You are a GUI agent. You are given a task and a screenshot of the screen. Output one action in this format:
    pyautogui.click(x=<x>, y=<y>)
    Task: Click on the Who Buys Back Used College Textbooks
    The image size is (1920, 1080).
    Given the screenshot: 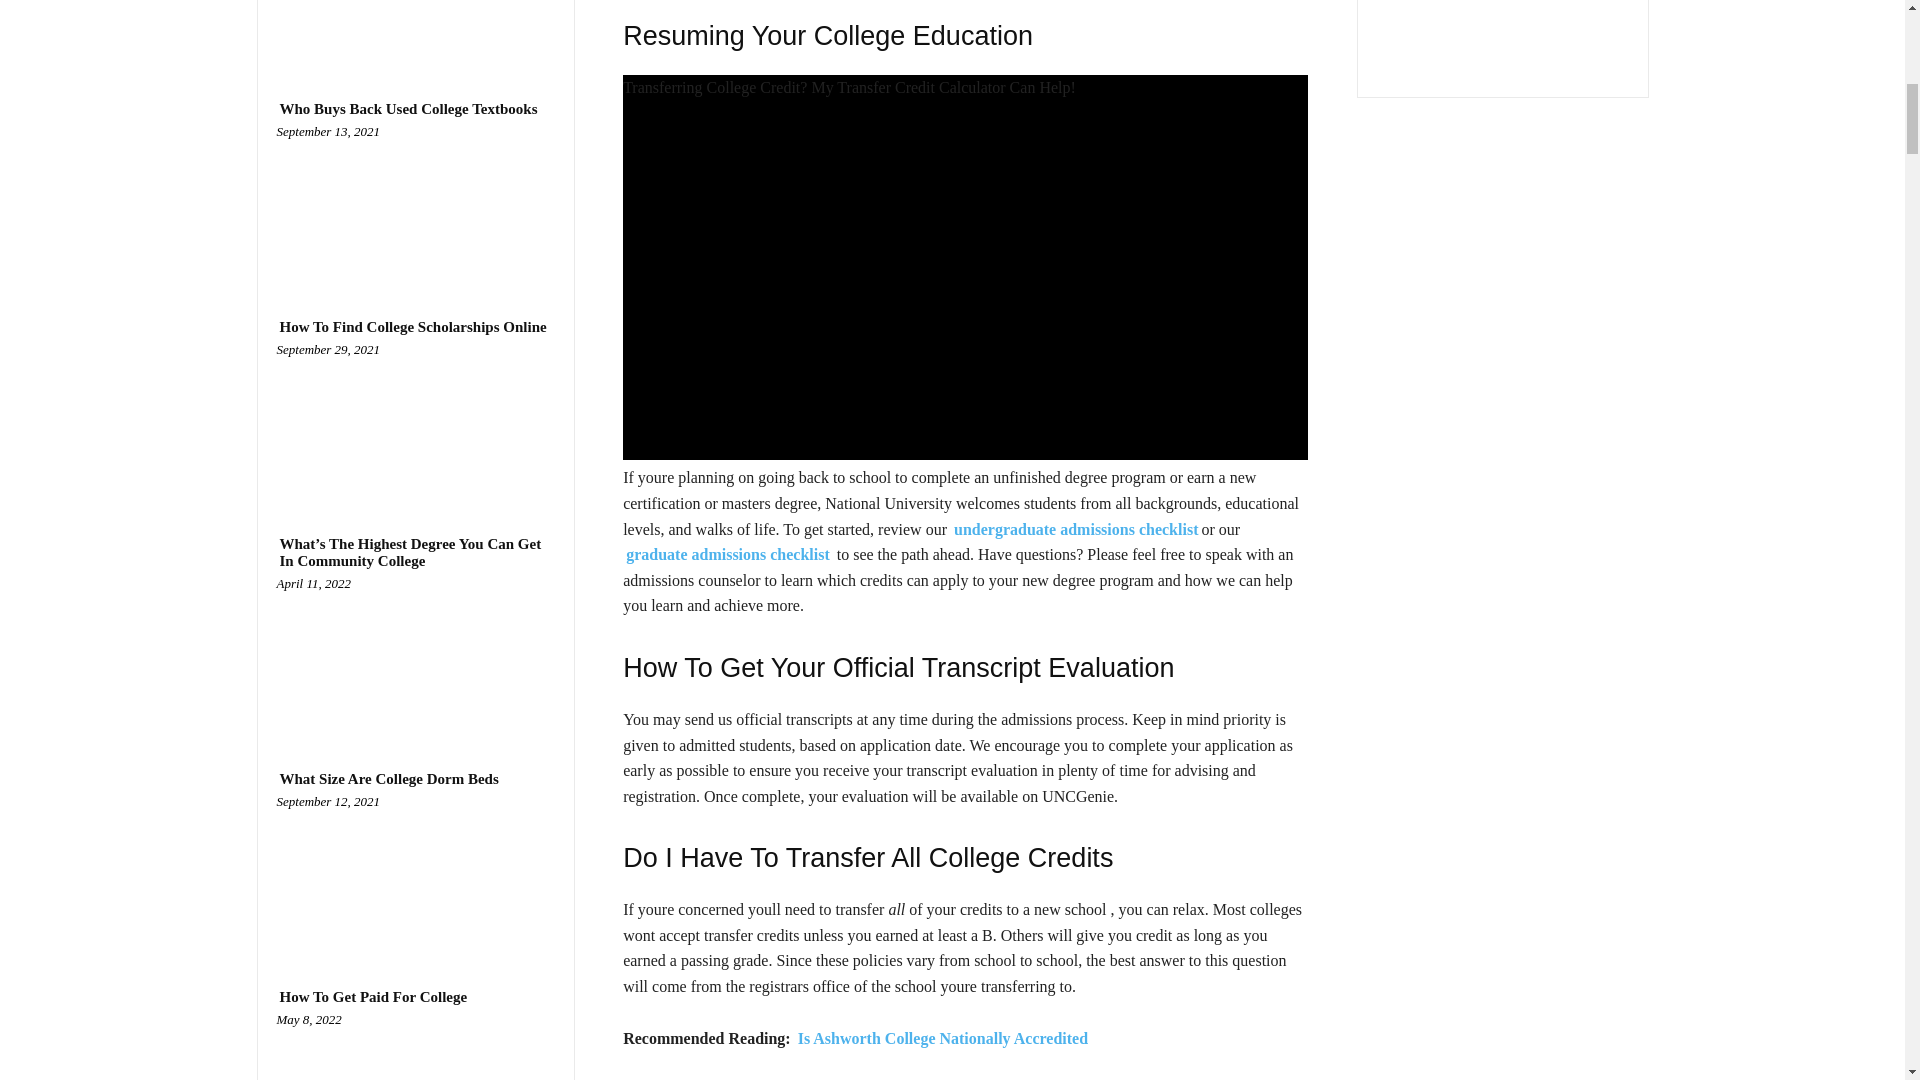 What is the action you would take?
    pyautogui.click(x=408, y=109)
    